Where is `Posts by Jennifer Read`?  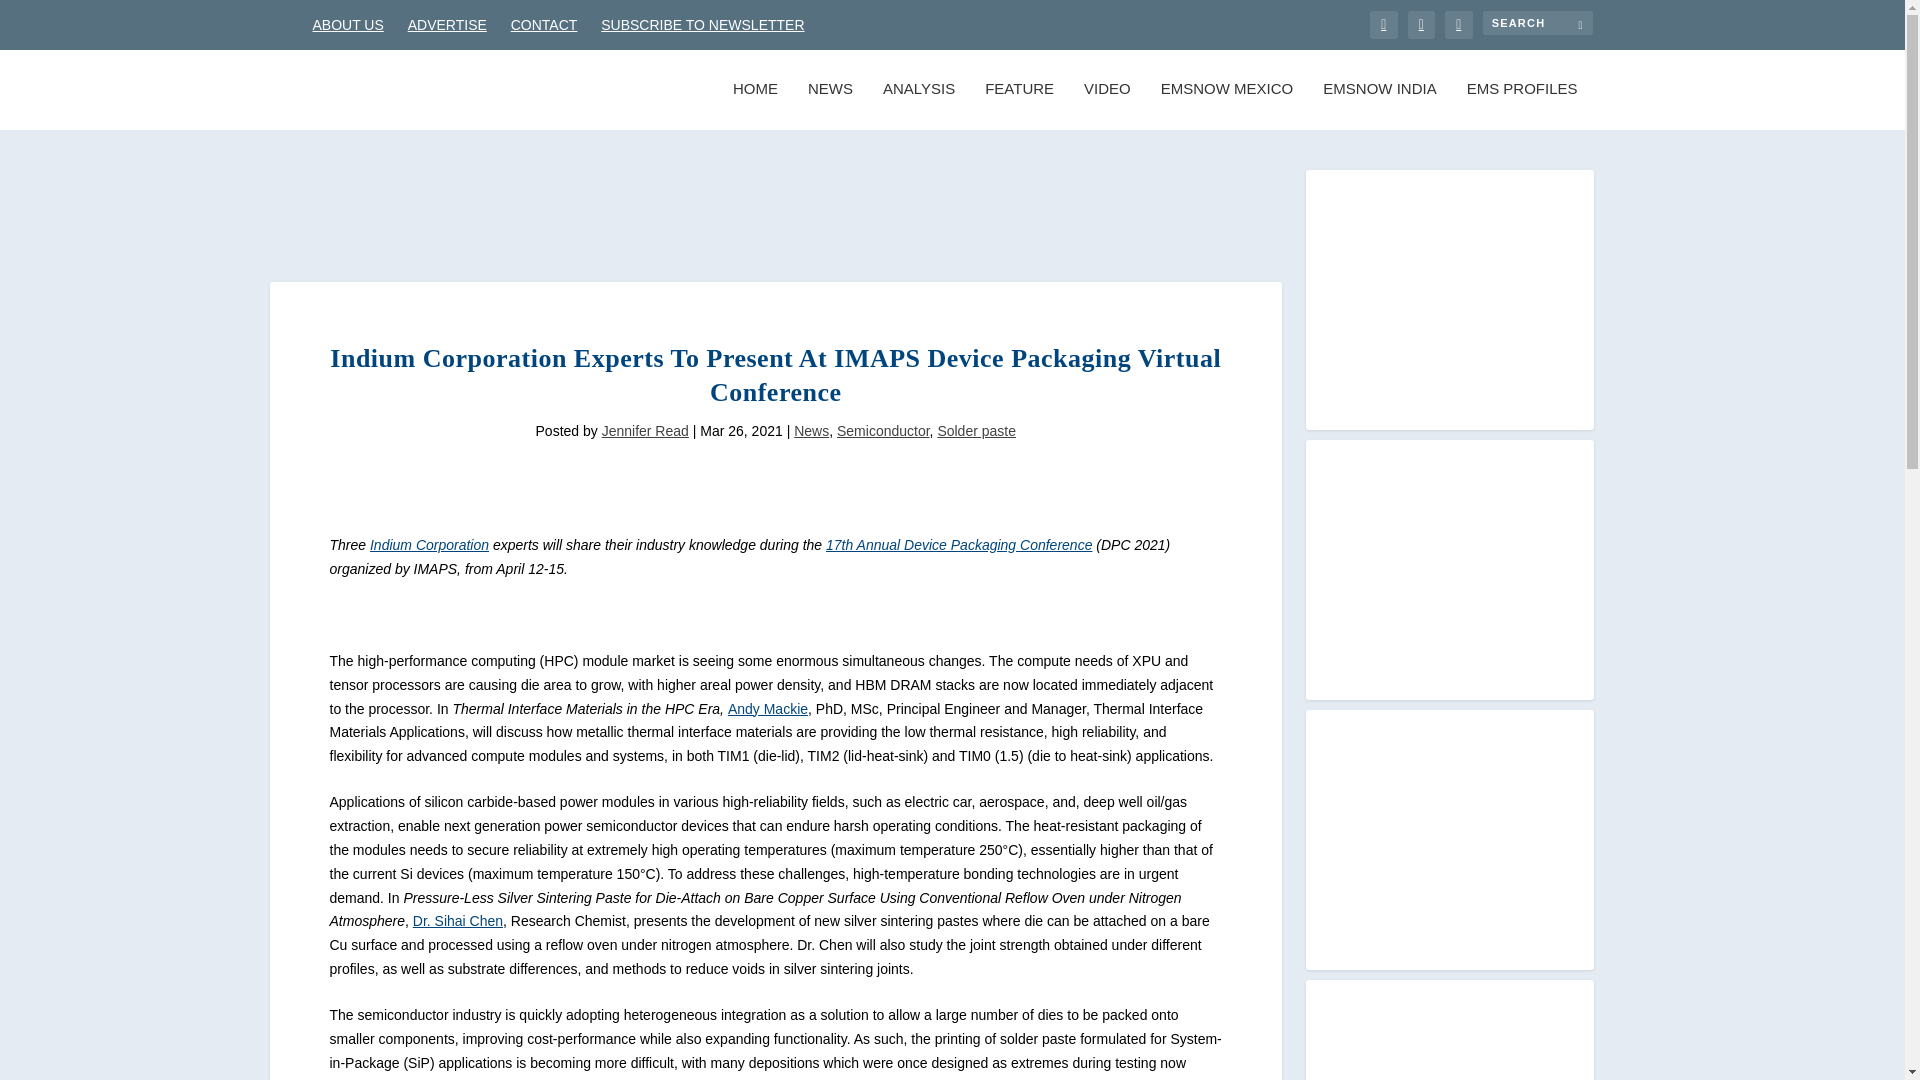 Posts by Jennifer Read is located at coordinates (646, 430).